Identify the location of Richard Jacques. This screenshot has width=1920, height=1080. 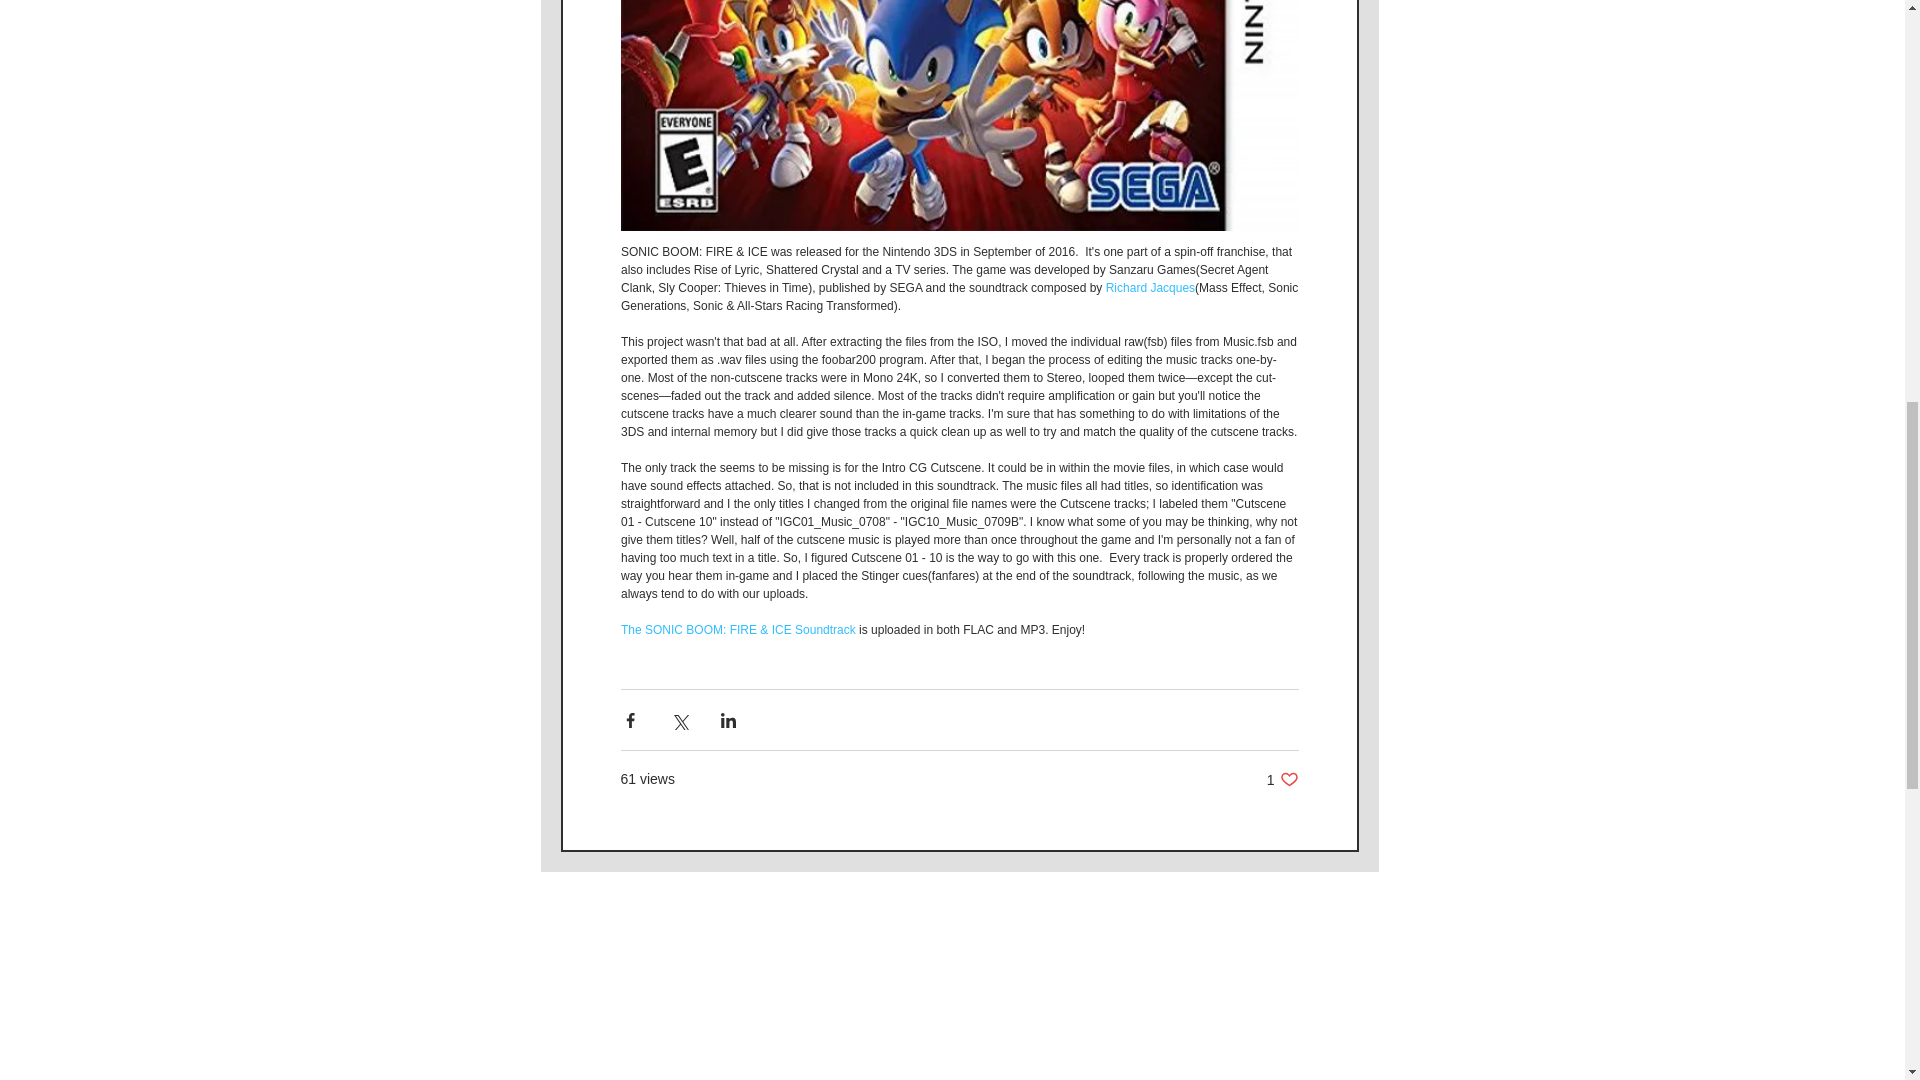
(1150, 287).